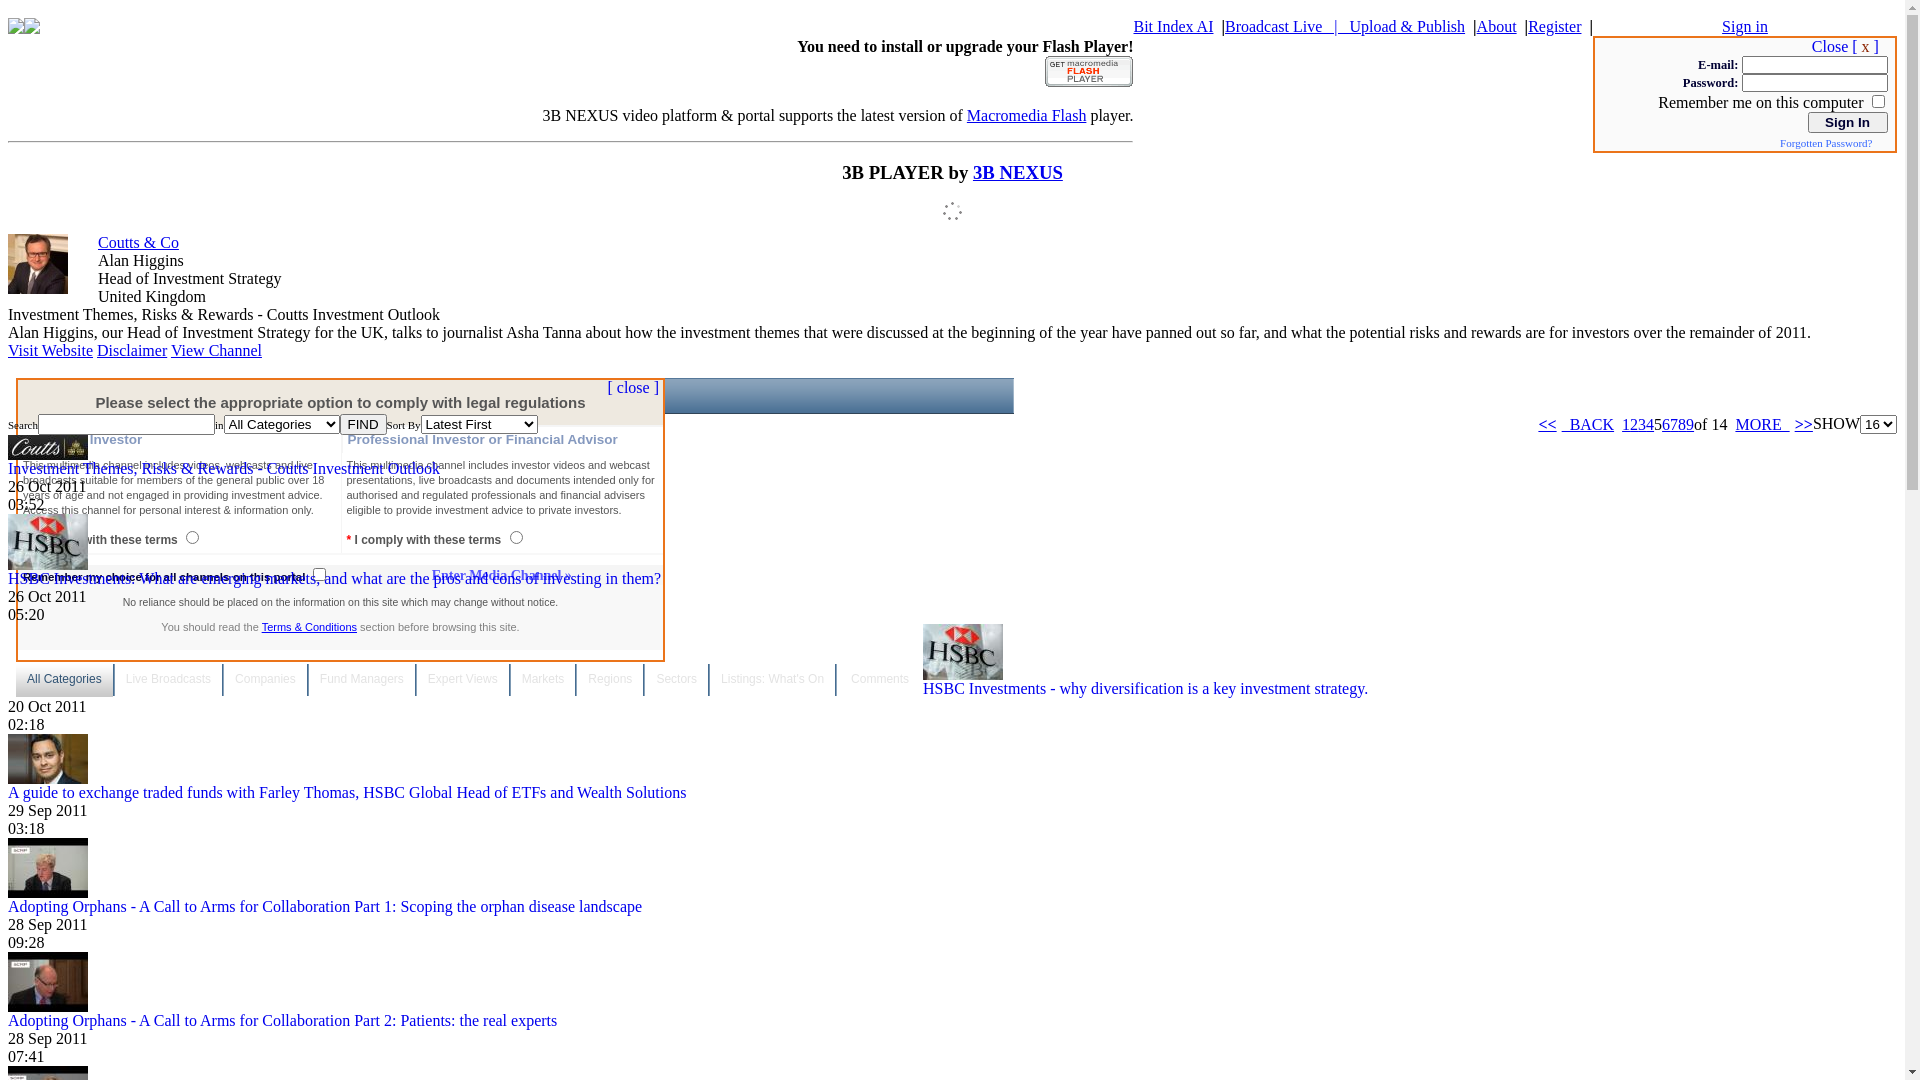  What do you see at coordinates (544, 680) in the screenshot?
I see `Markets` at bounding box center [544, 680].